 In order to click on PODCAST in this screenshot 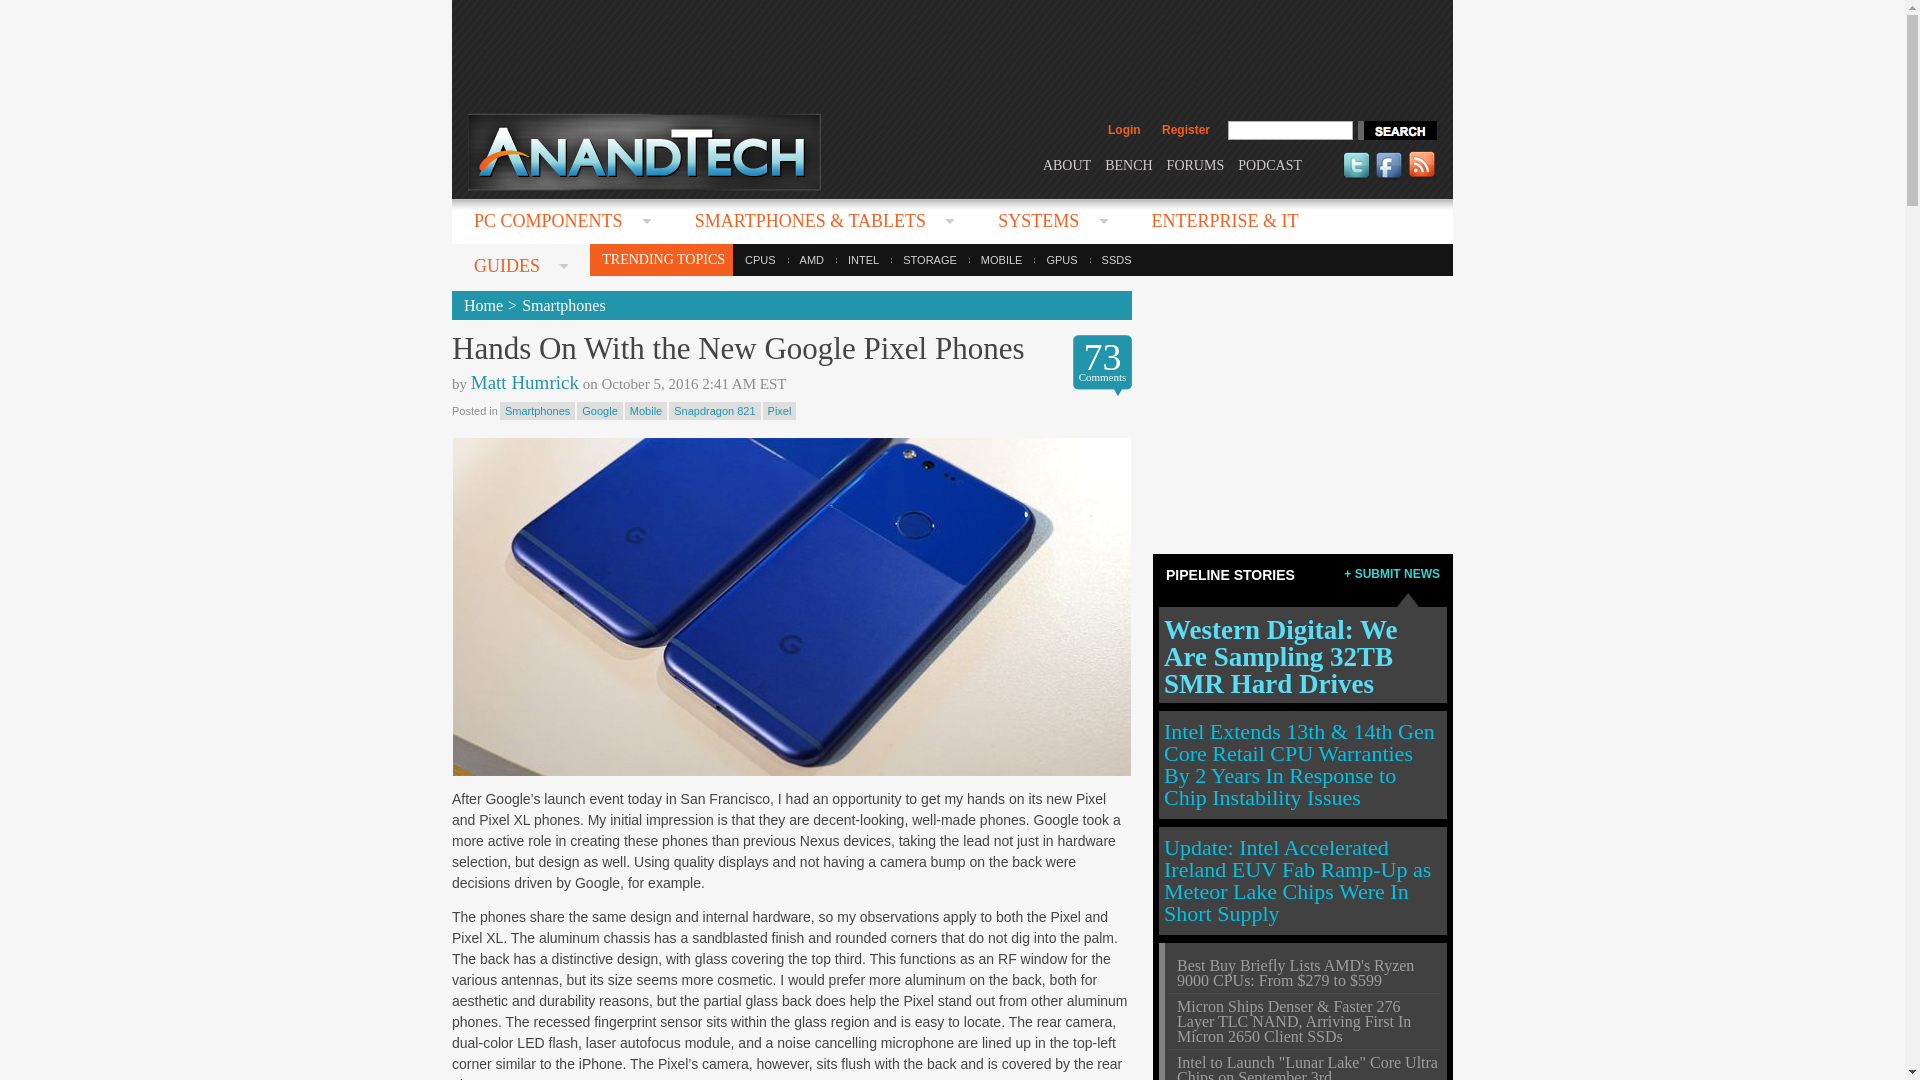, I will do `click(1270, 164)`.